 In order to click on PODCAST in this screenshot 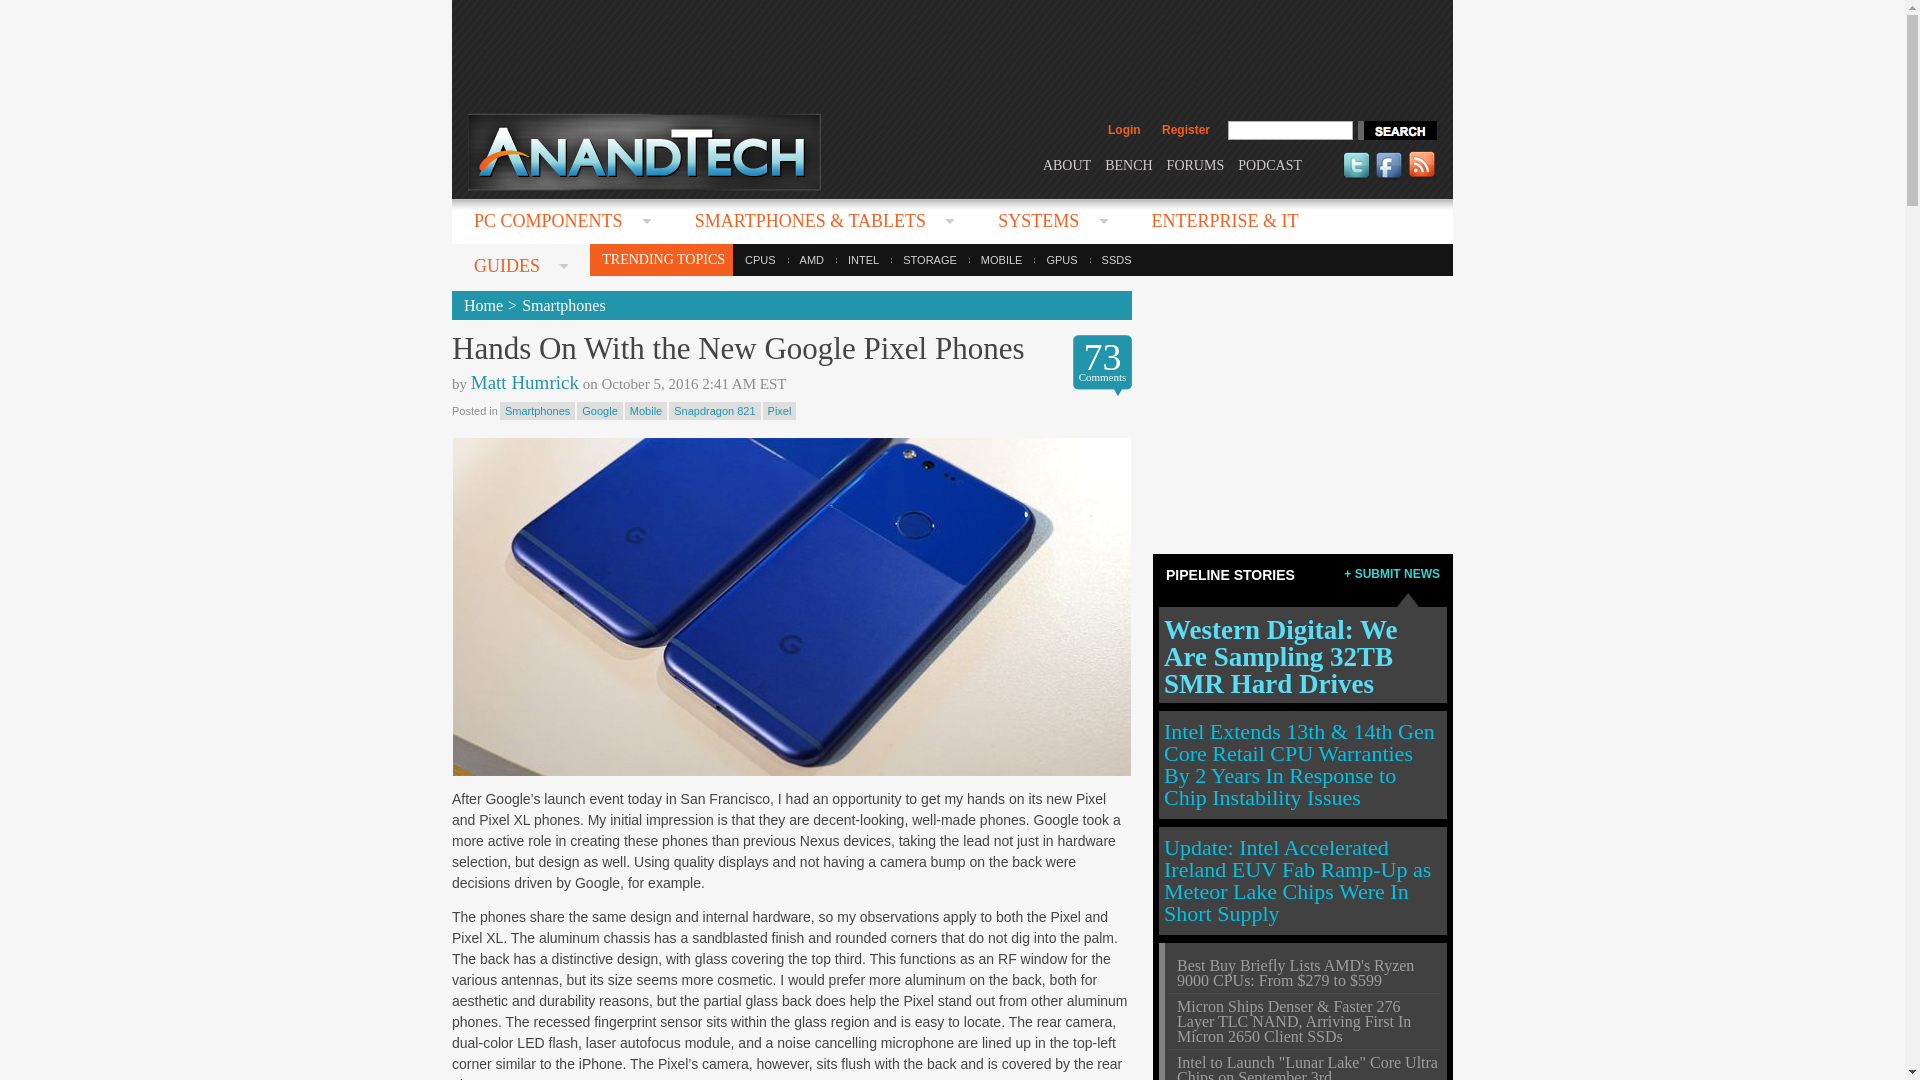, I will do `click(1270, 164)`.